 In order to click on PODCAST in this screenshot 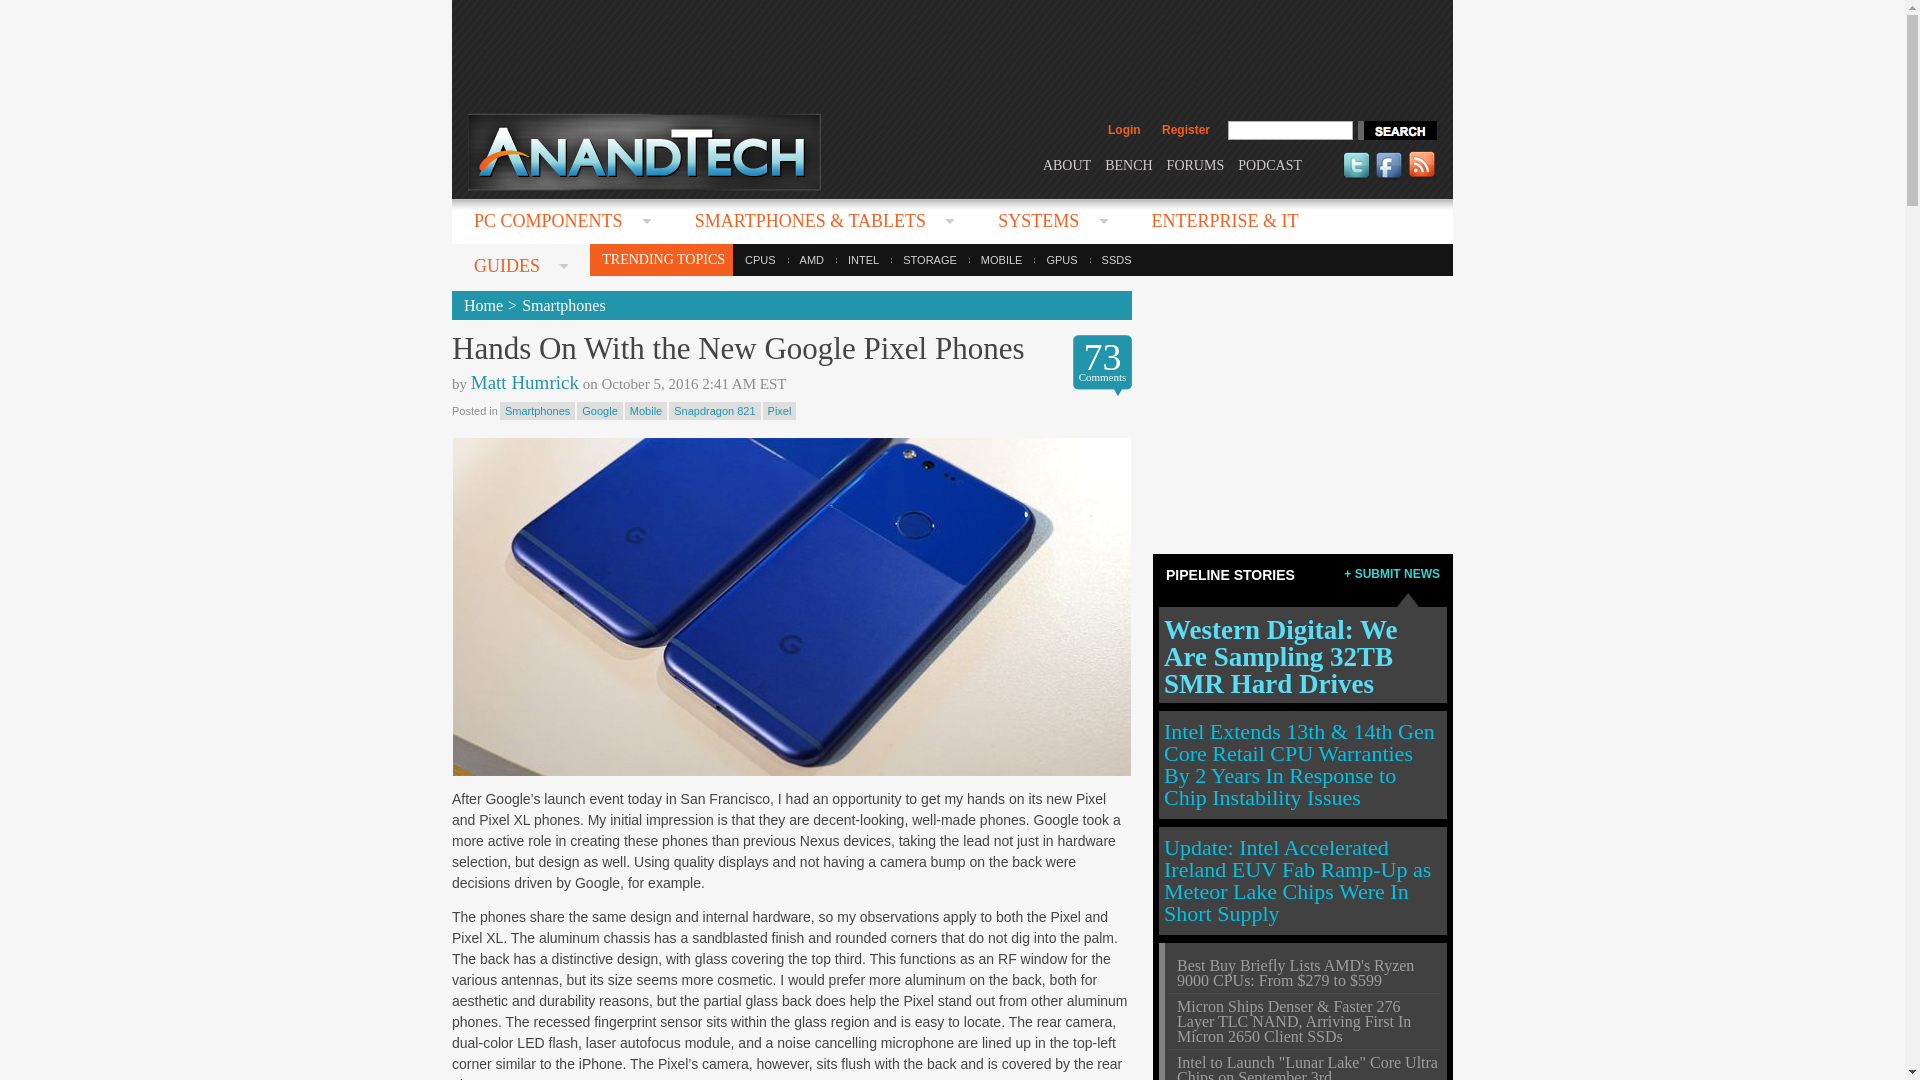, I will do `click(1270, 164)`.